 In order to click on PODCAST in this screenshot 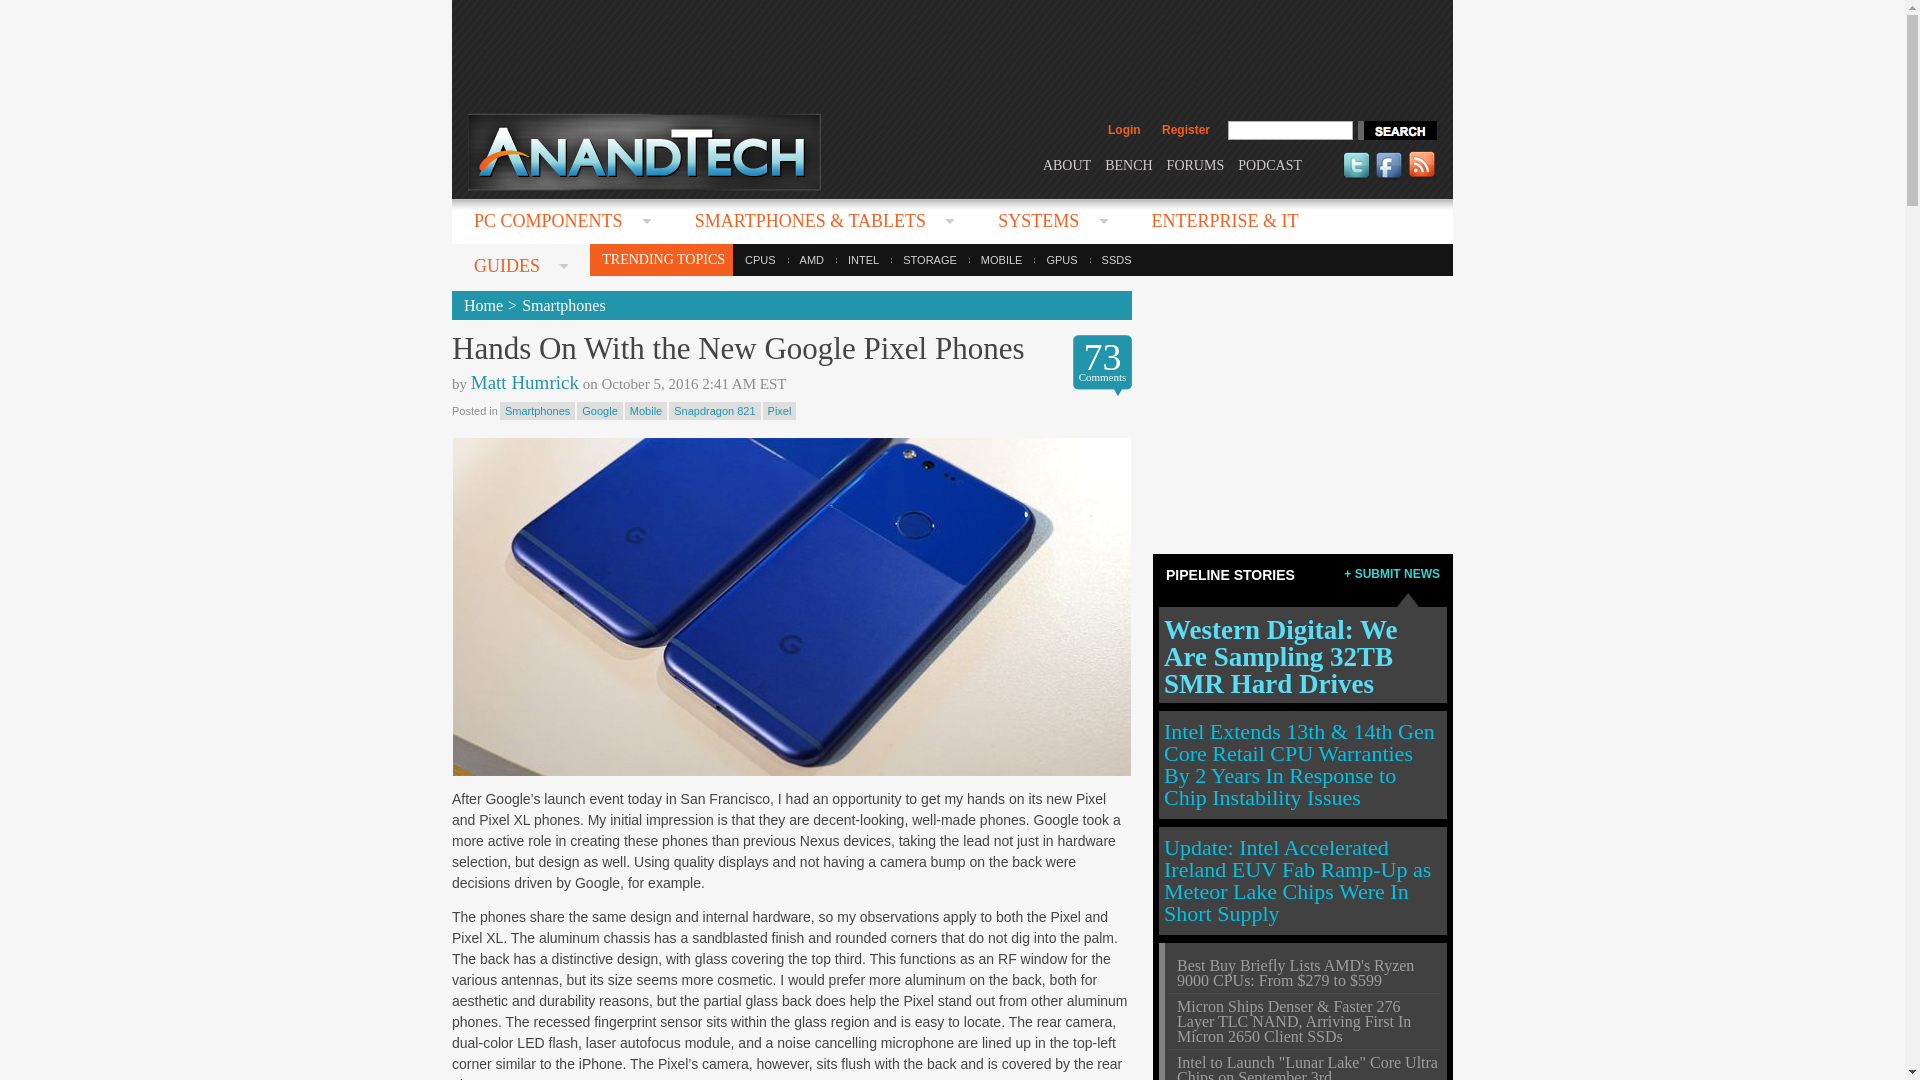, I will do `click(1270, 164)`.